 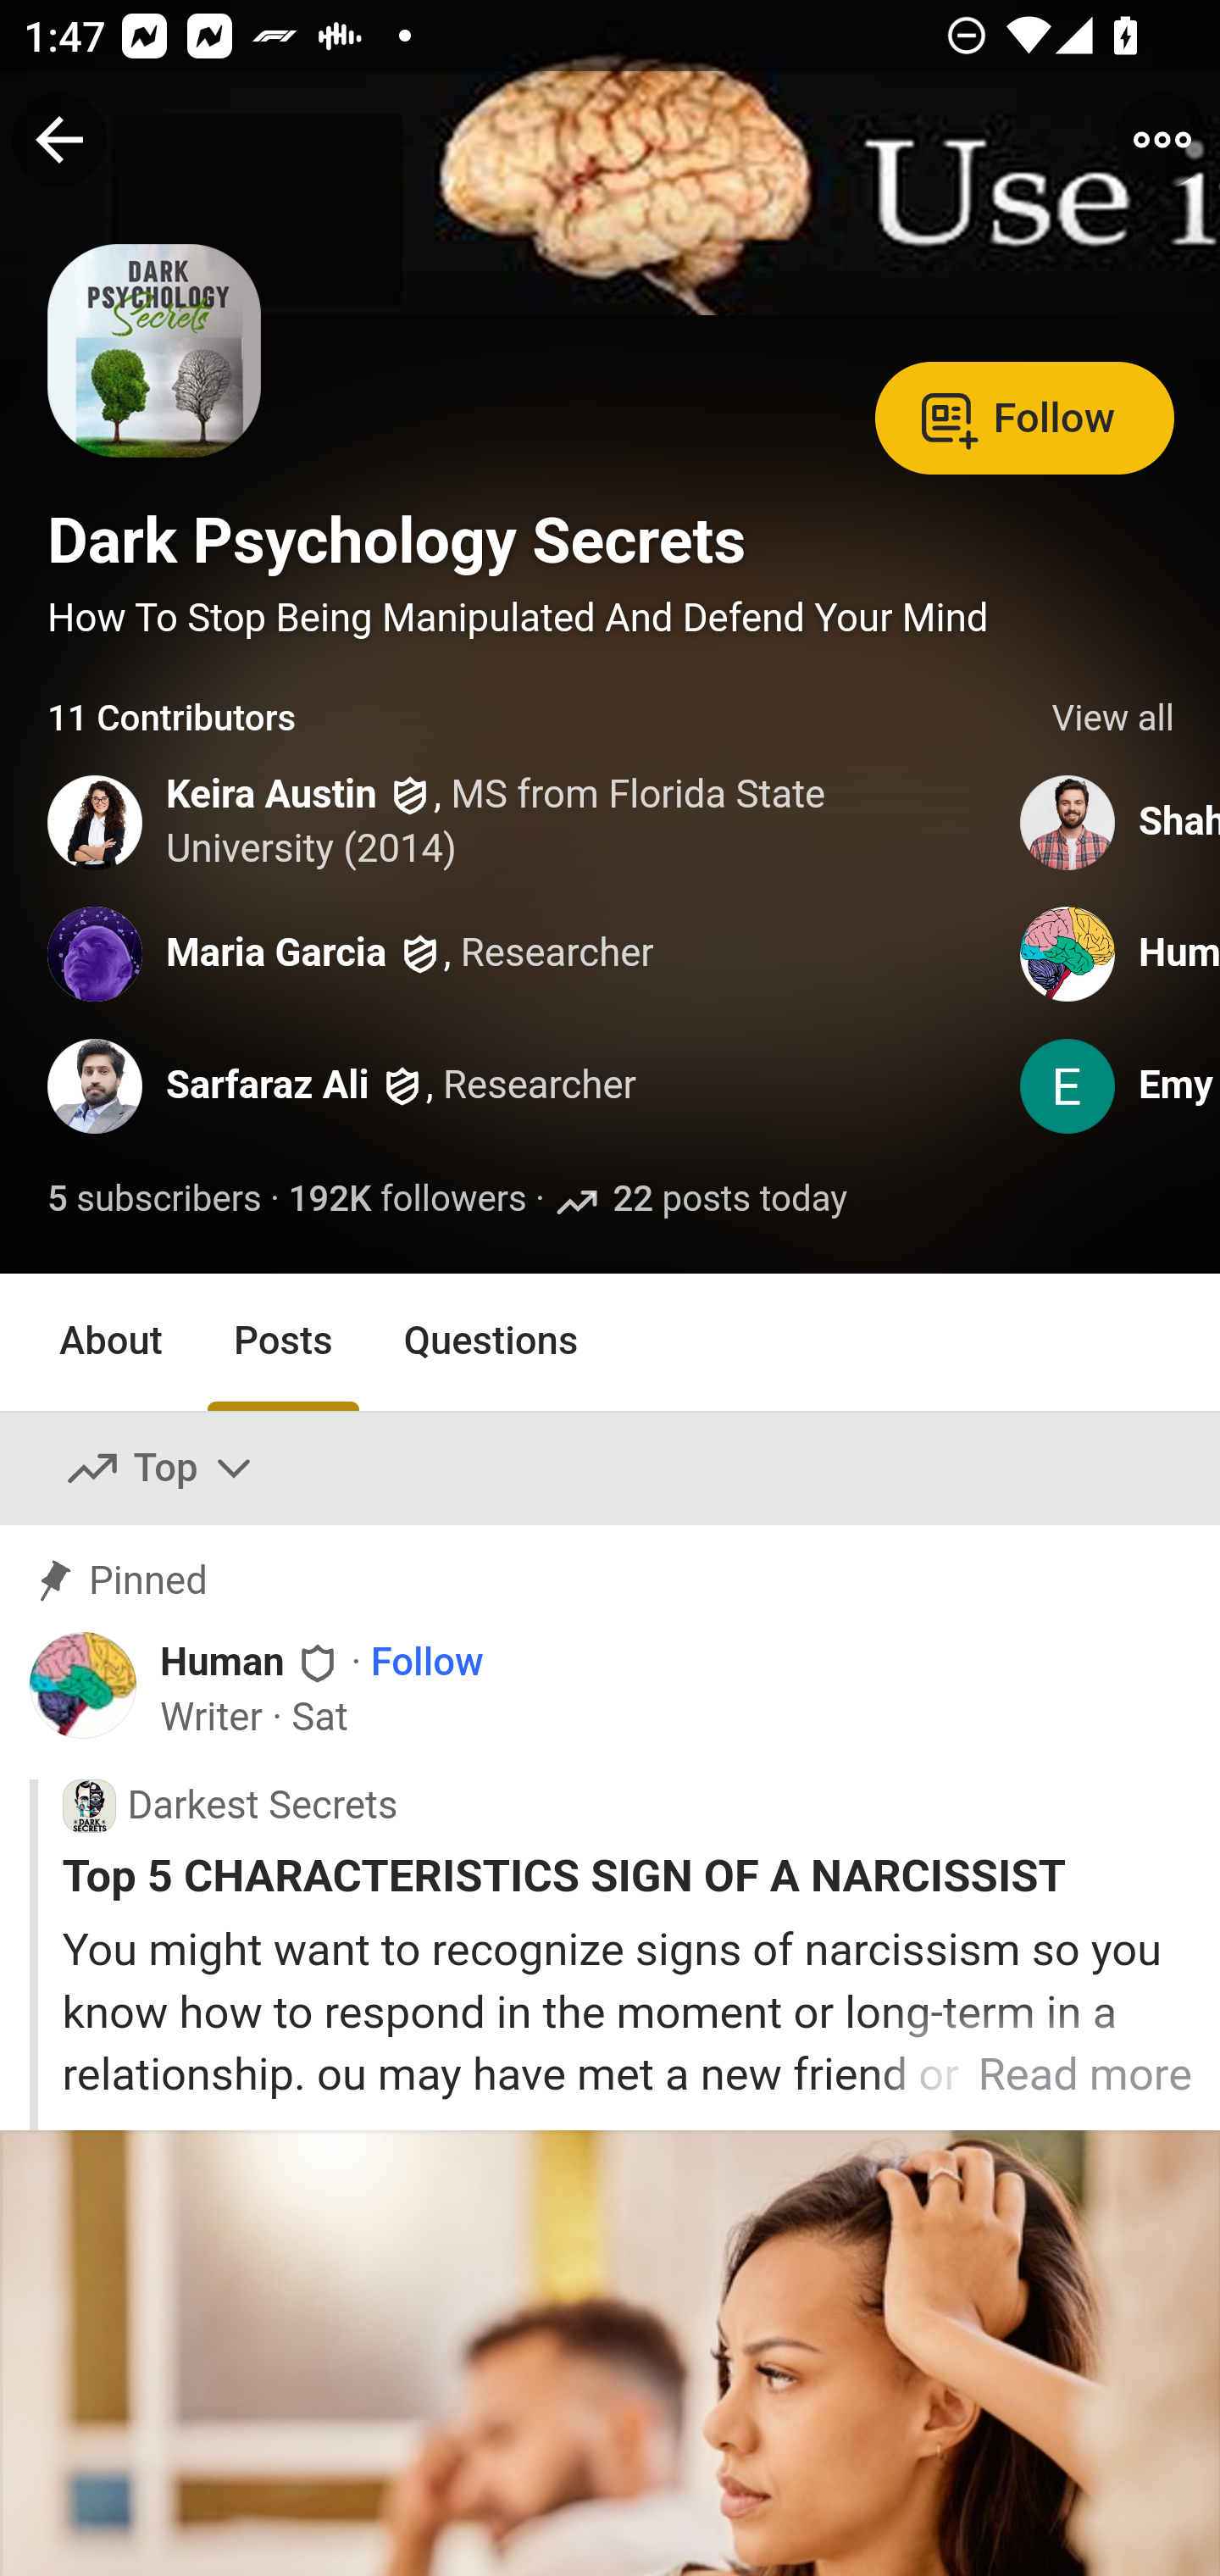 I want to click on Questions, so click(x=491, y=1341).